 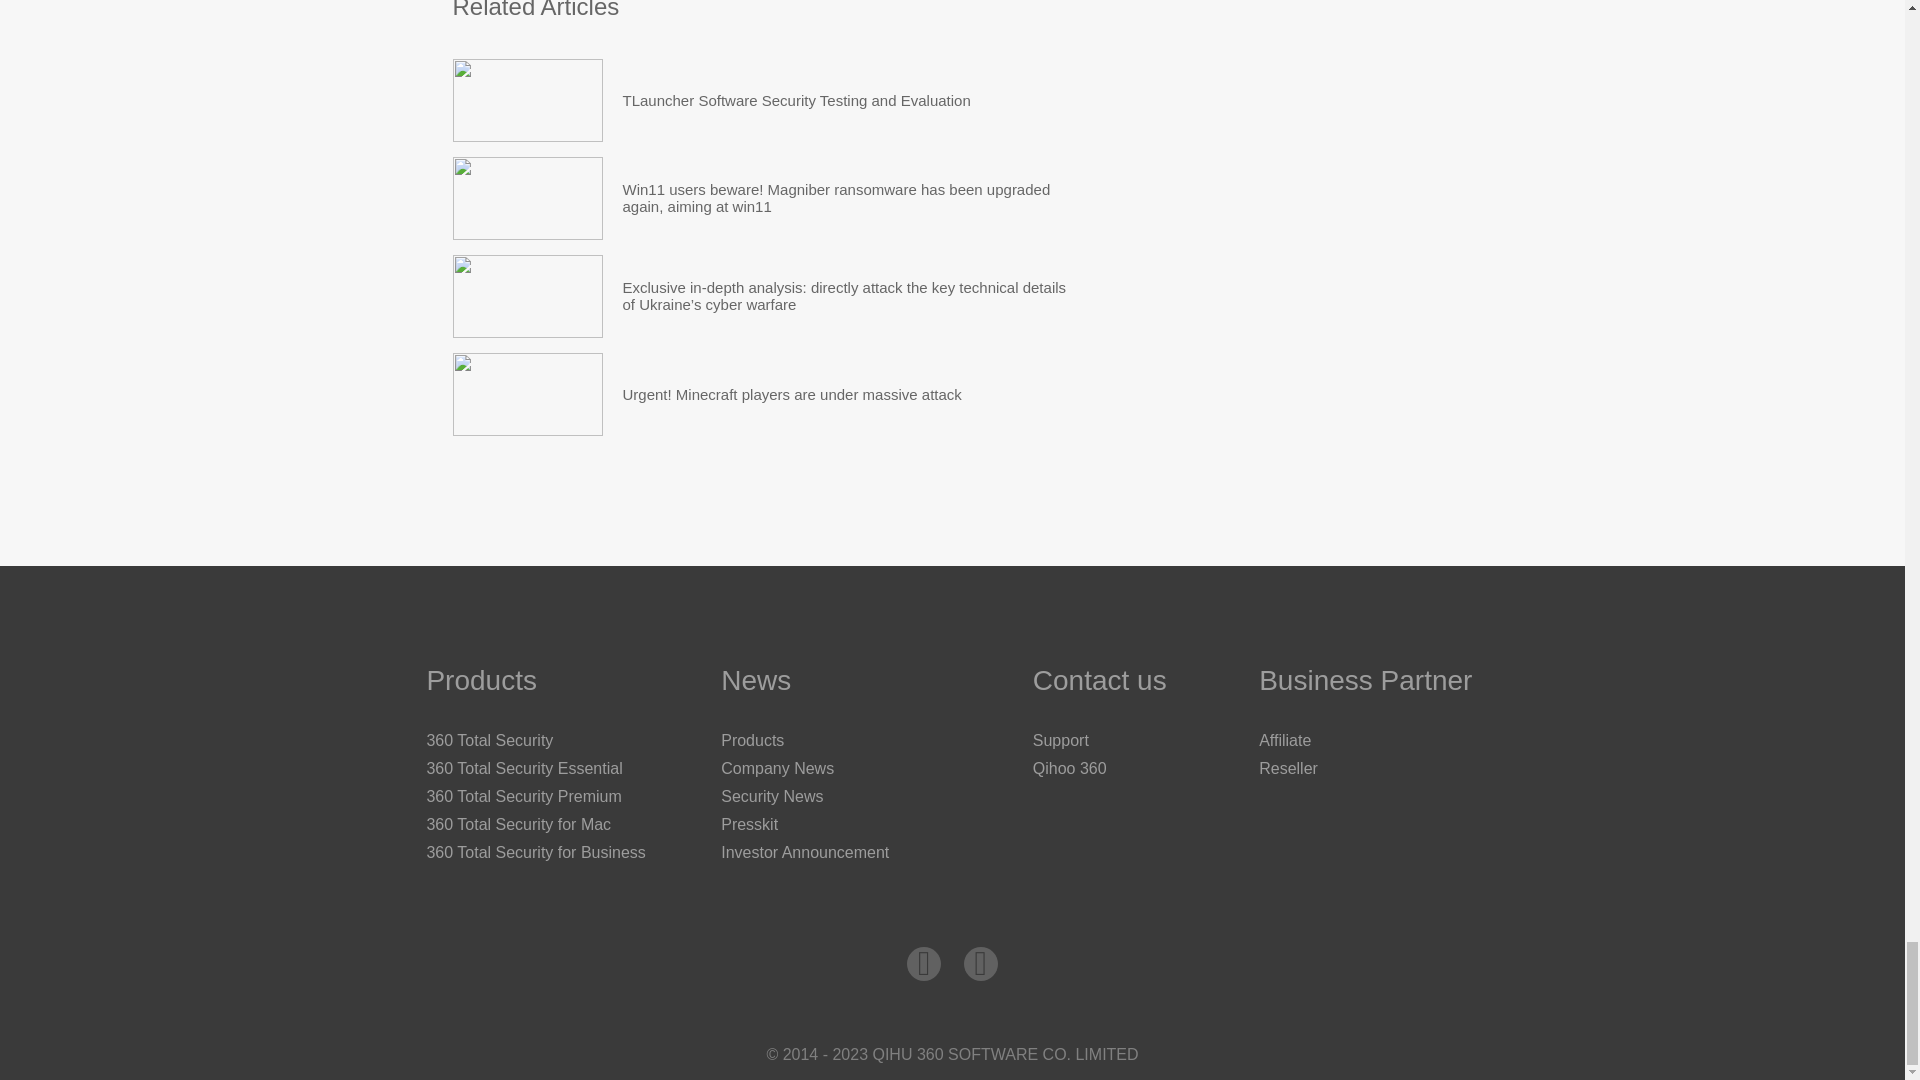 I want to click on Urgent! Minecraft players are under massive attack, so click(x=526, y=394).